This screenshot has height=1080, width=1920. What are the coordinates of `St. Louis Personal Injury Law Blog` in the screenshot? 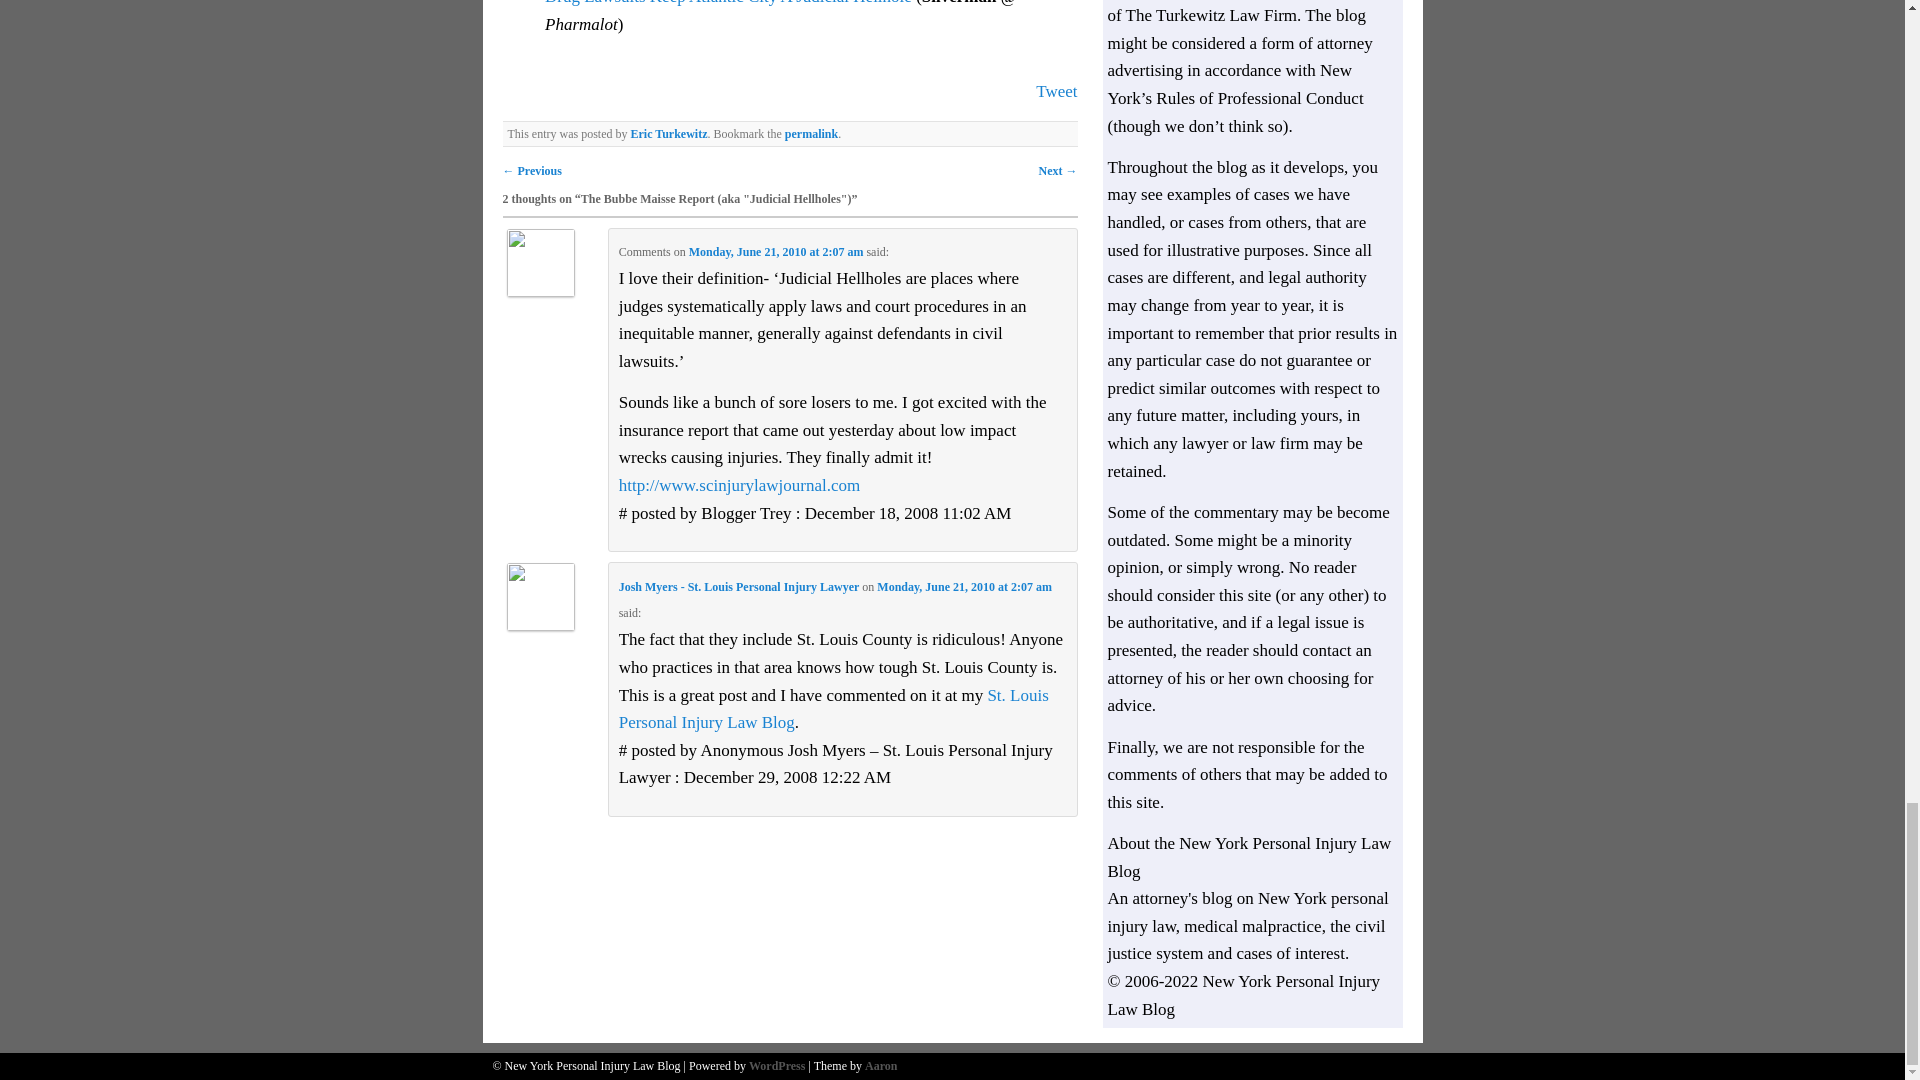 It's located at (833, 709).